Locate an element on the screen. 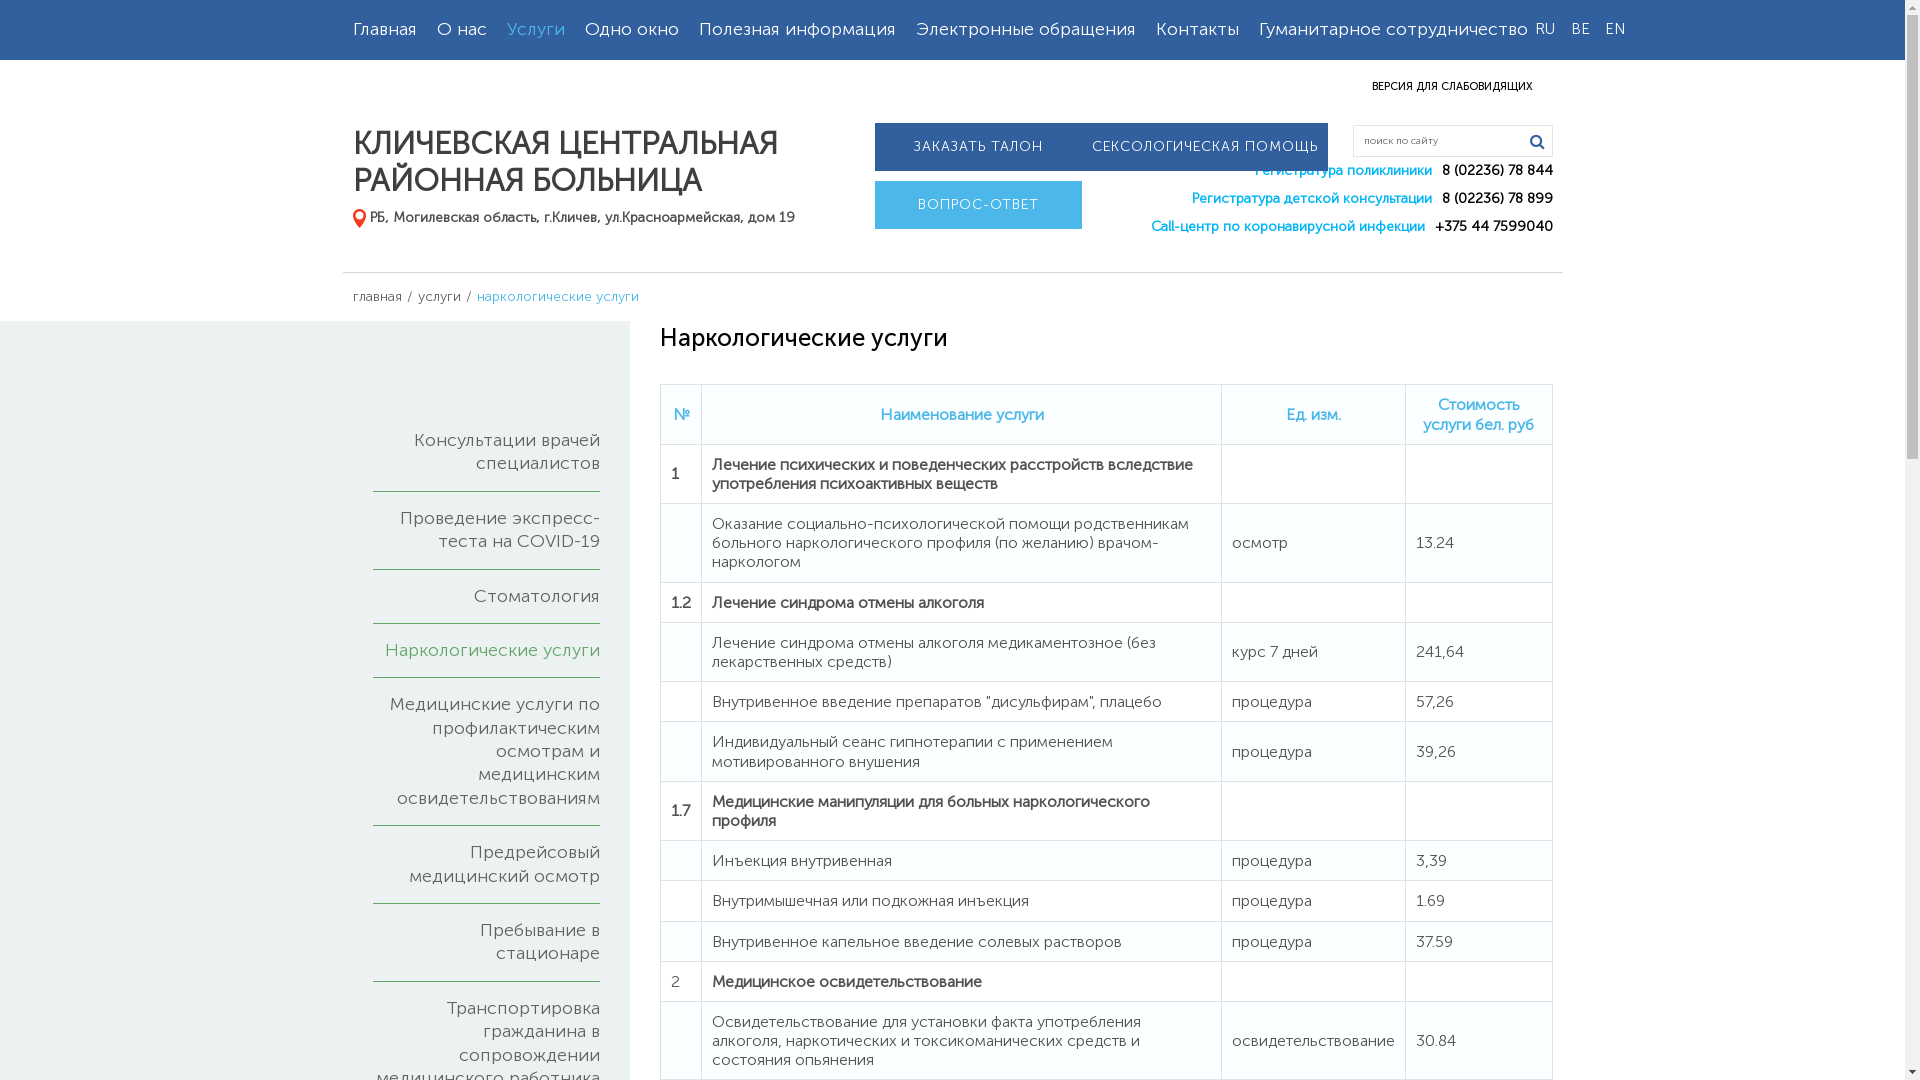 The width and height of the screenshot is (1920, 1080). BE is located at coordinates (1580, 30).